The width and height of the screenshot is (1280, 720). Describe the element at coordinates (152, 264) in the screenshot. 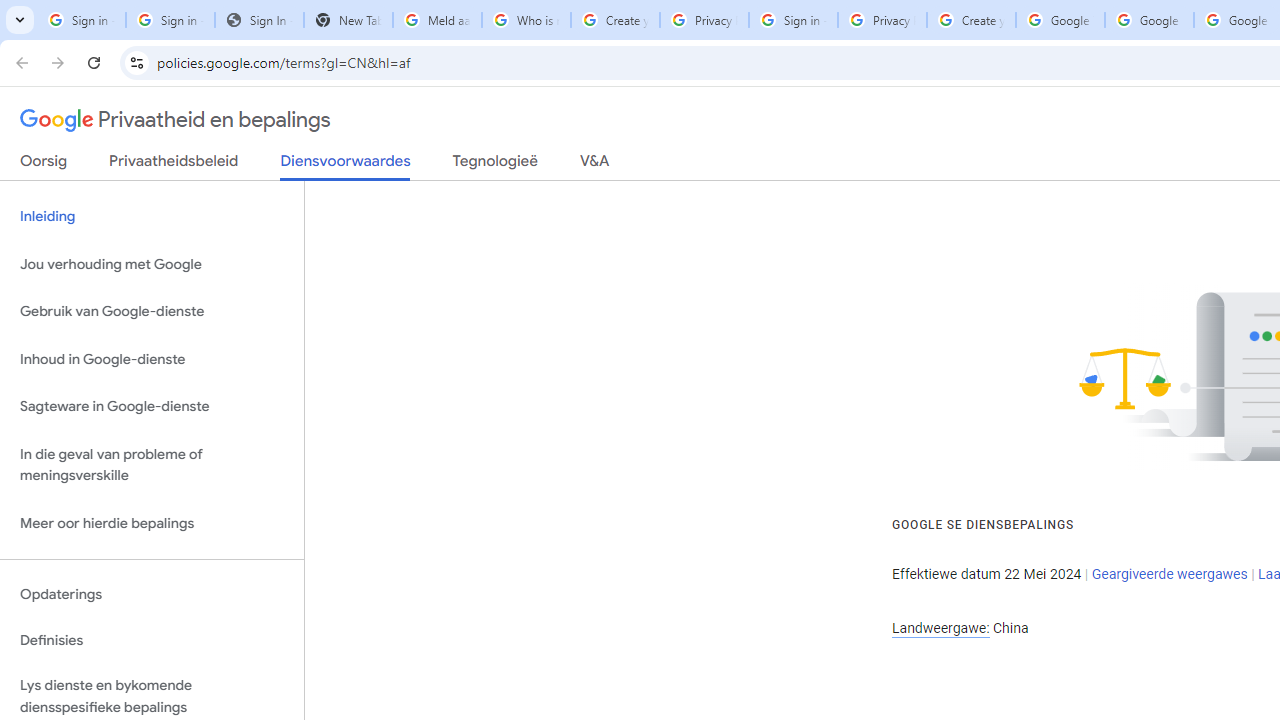

I see `Jou verhouding met Google` at that location.